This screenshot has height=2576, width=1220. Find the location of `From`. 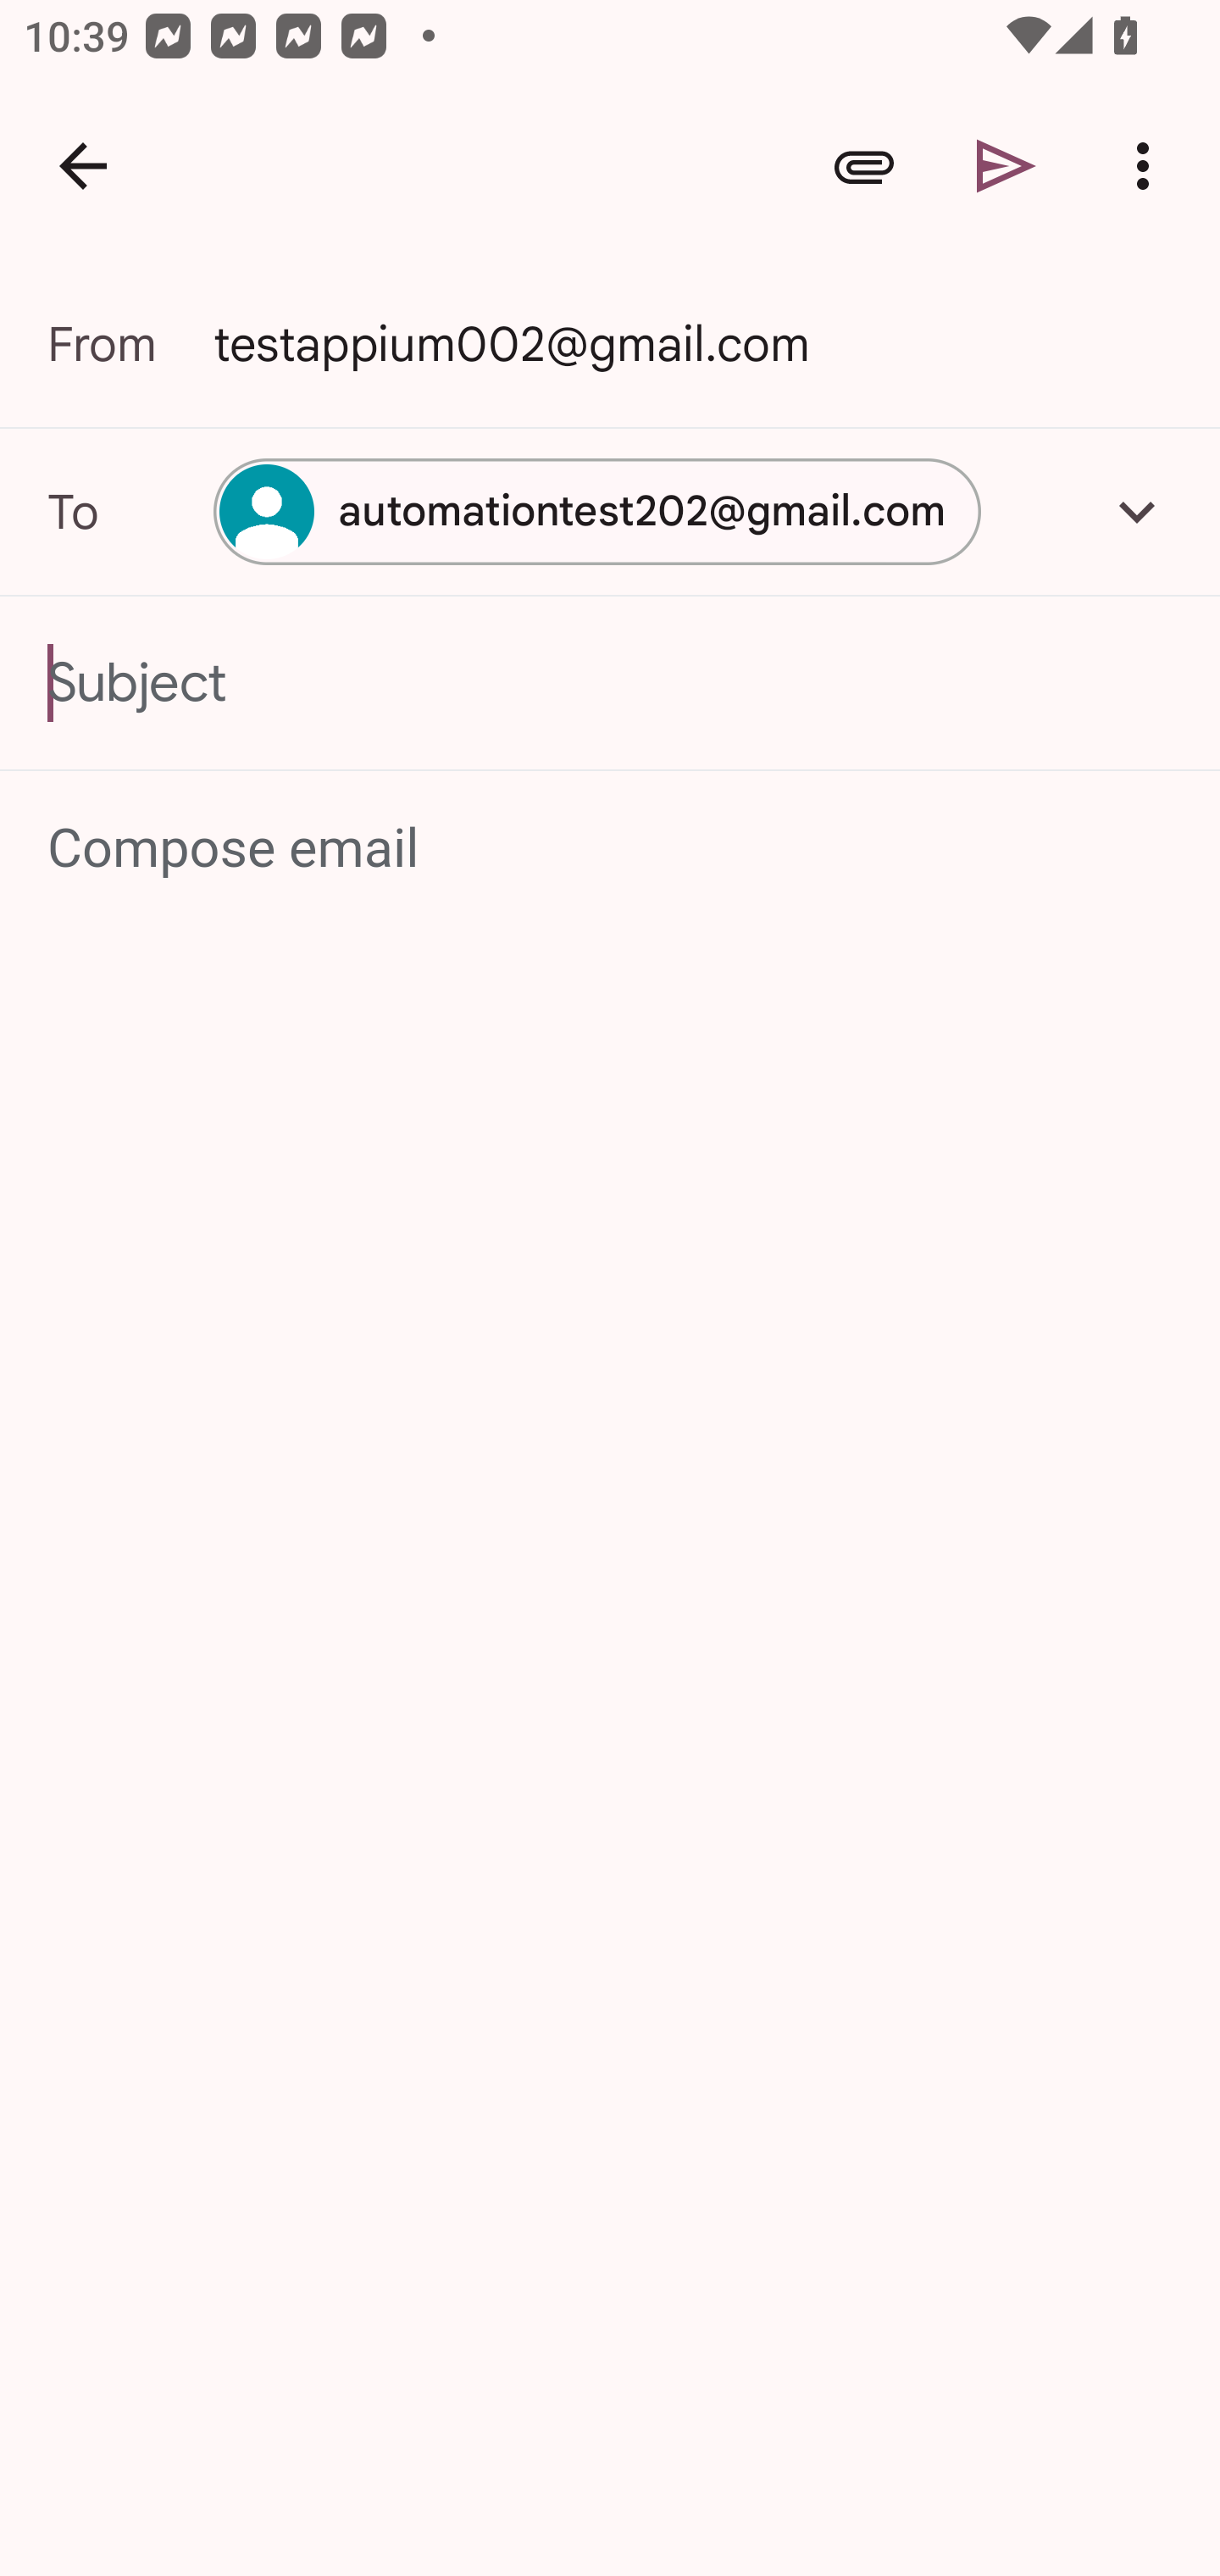

From is located at coordinates (130, 344).